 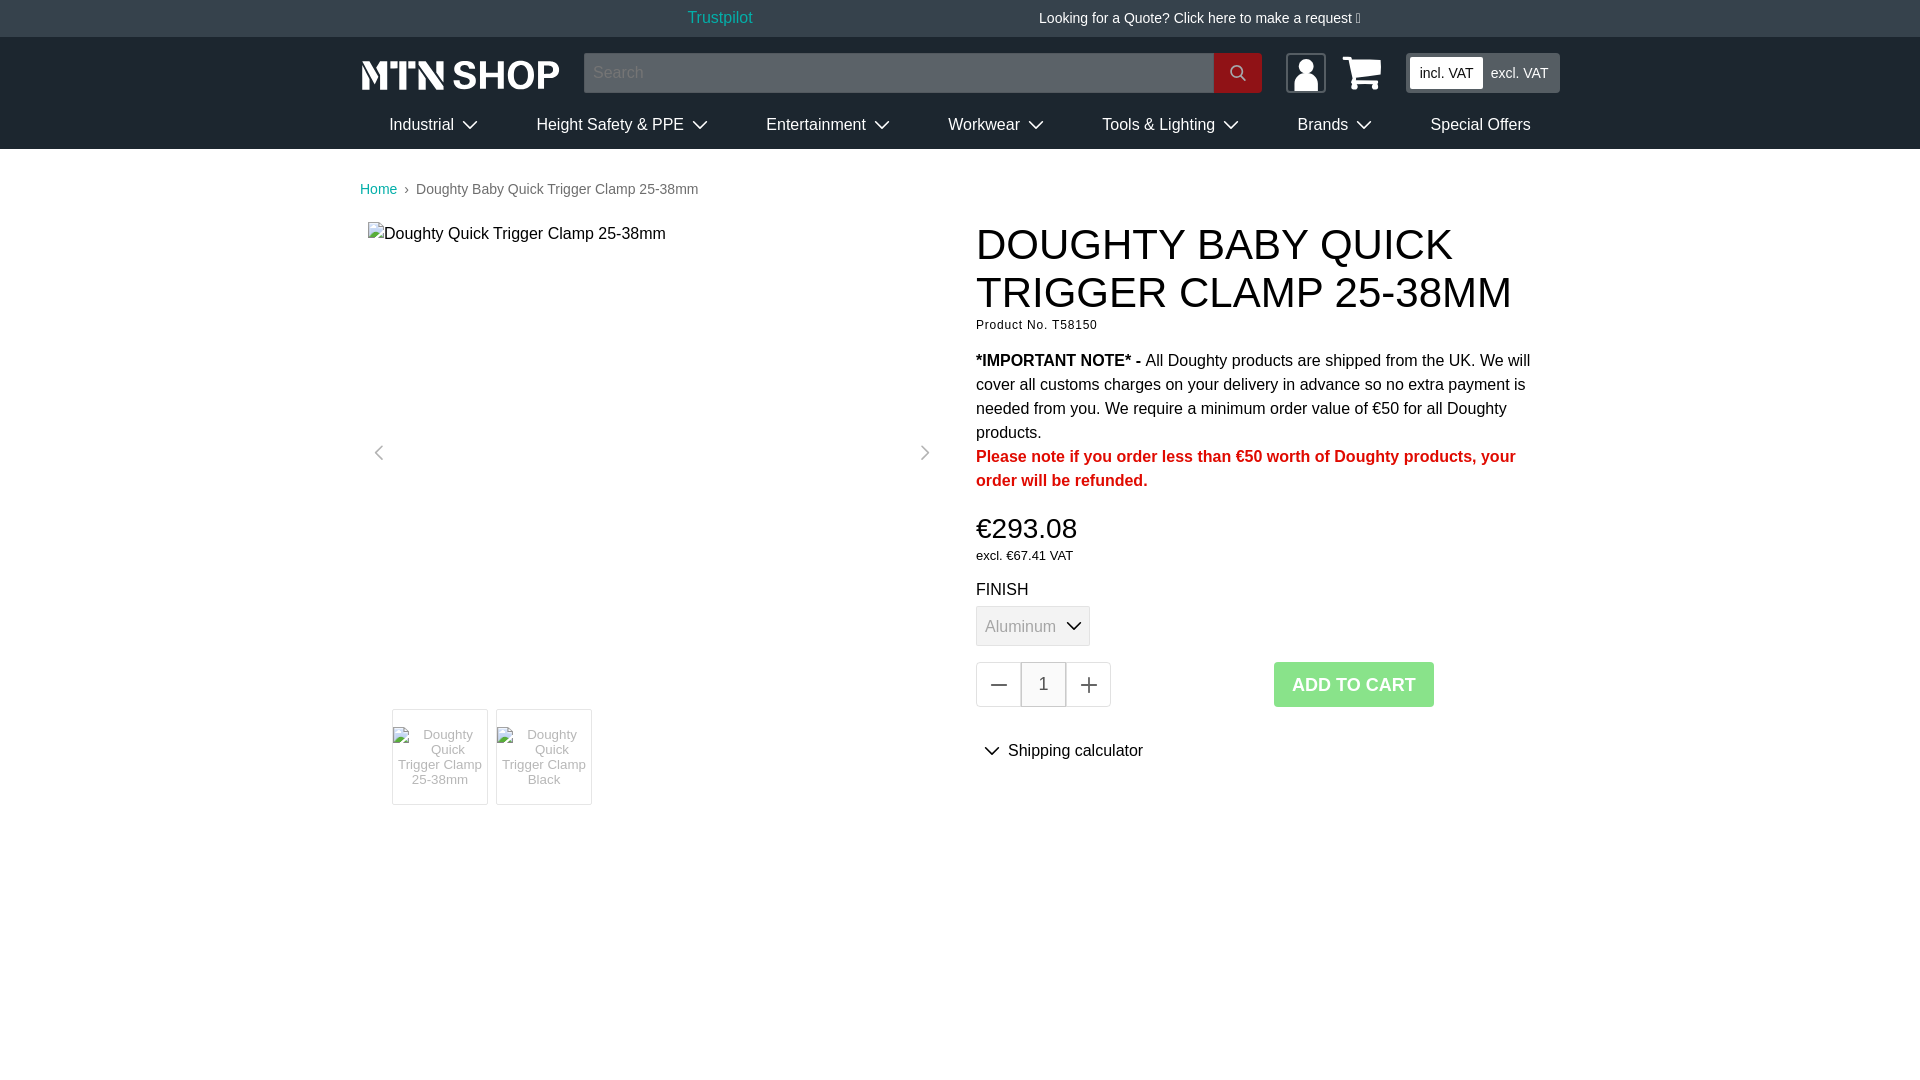 What do you see at coordinates (720, 16) in the screenshot?
I see `Trustpilot` at bounding box center [720, 16].